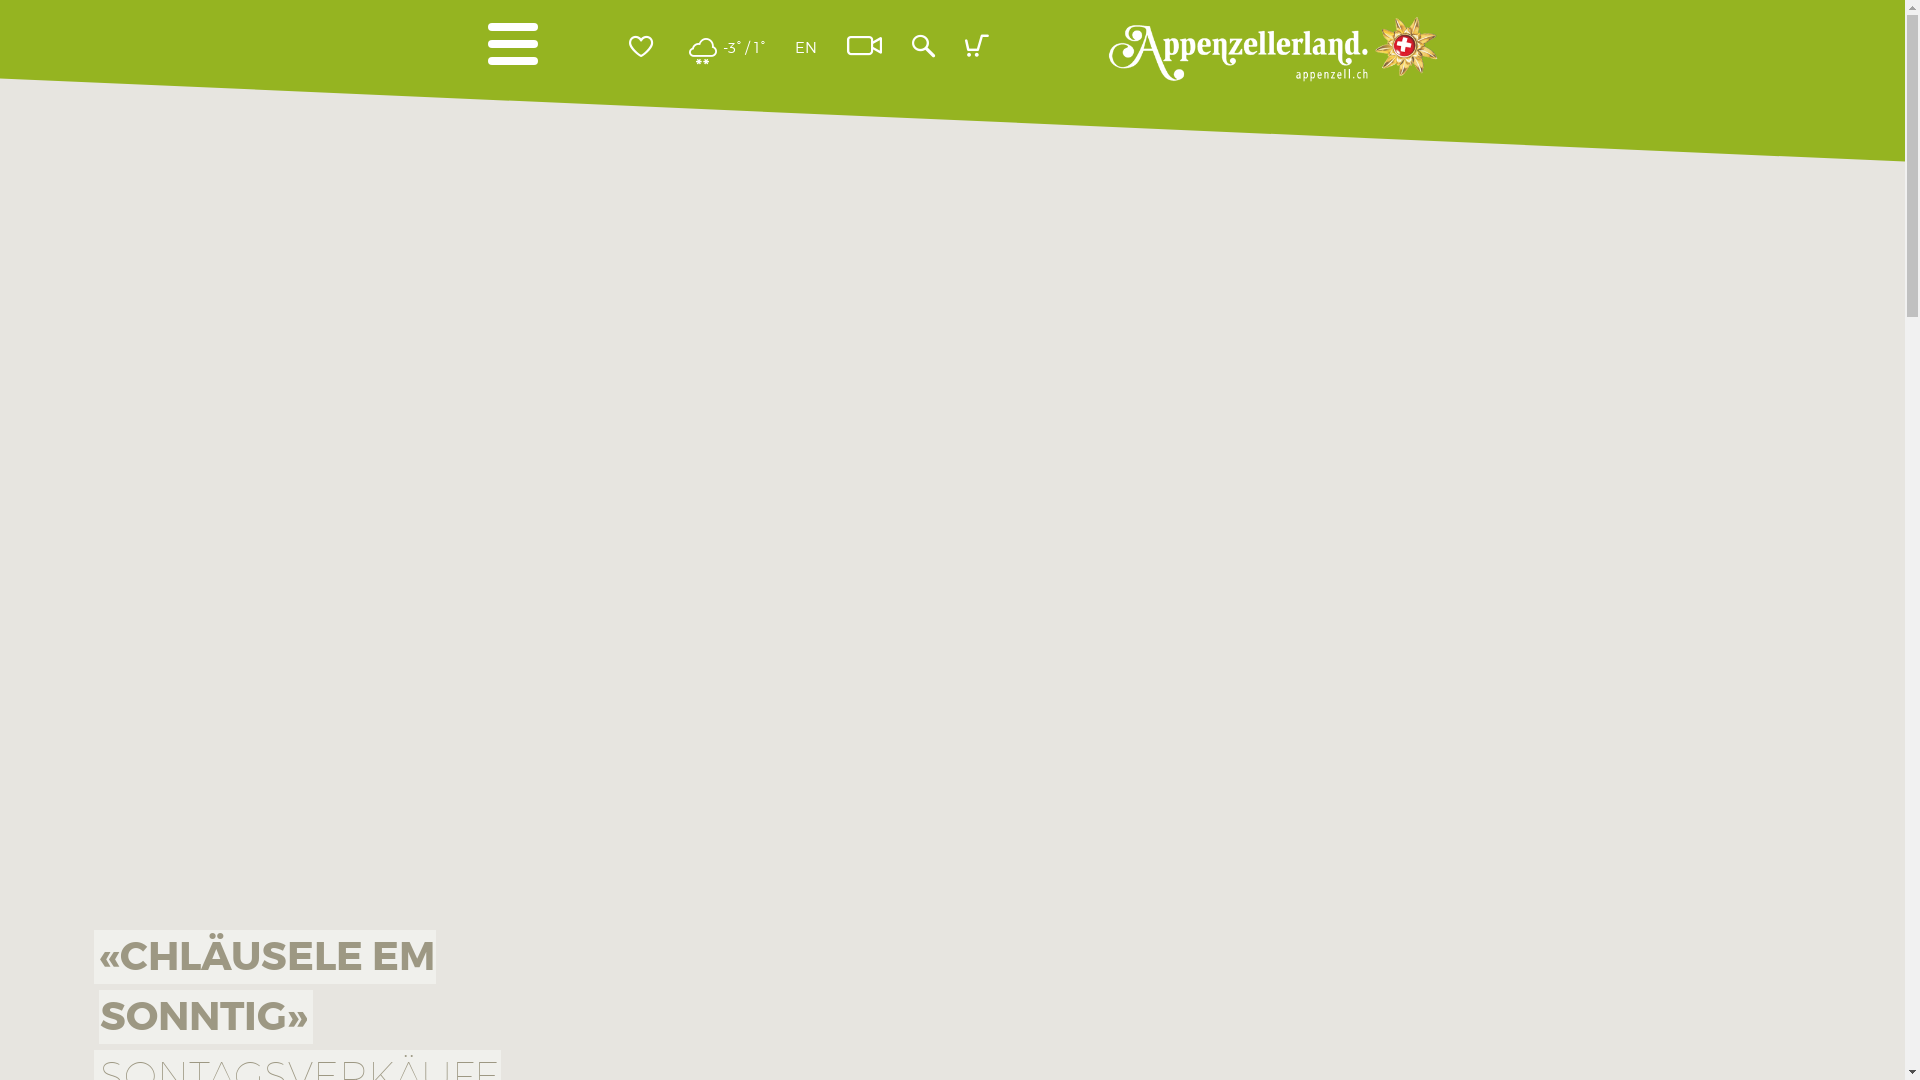 The image size is (1920, 1080). Describe the element at coordinates (864, 48) in the screenshot. I see `Webcam` at that location.